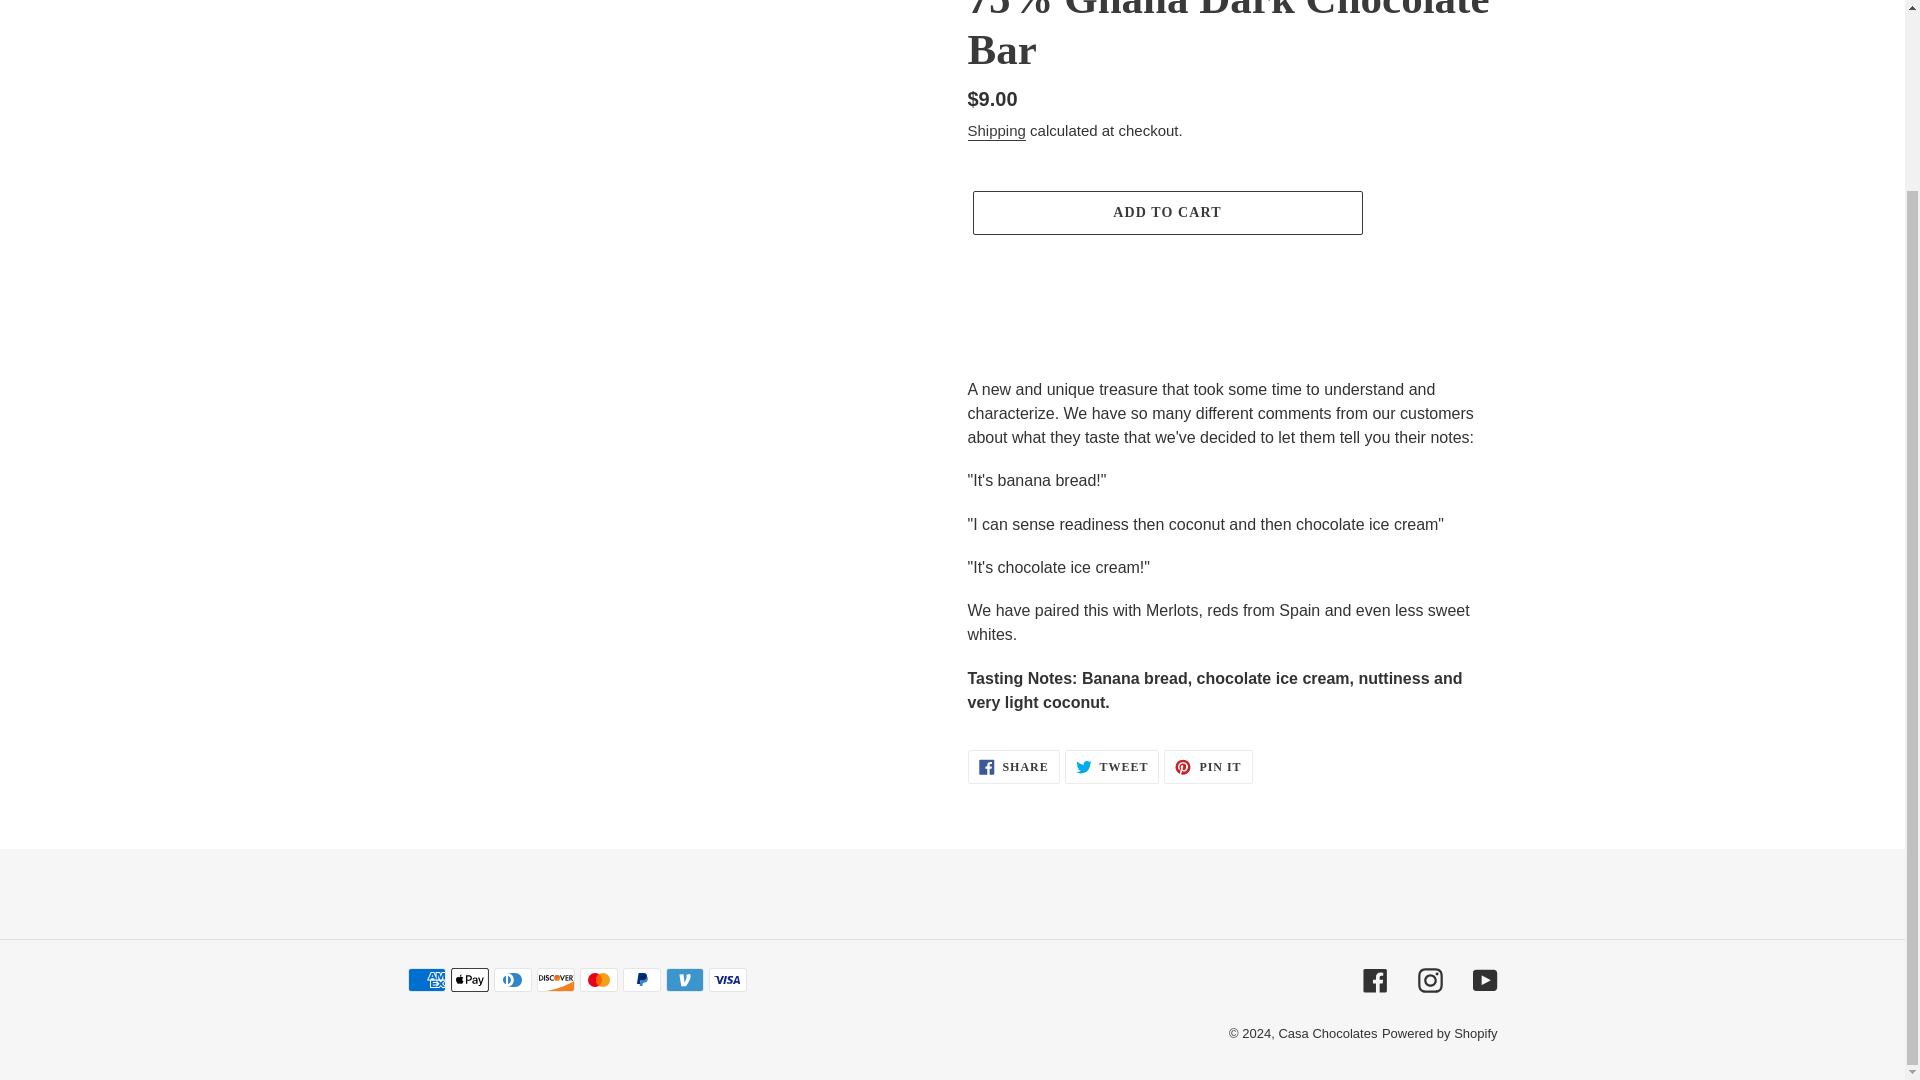  Describe the element at coordinates (1440, 1034) in the screenshot. I see `Shipping` at that location.